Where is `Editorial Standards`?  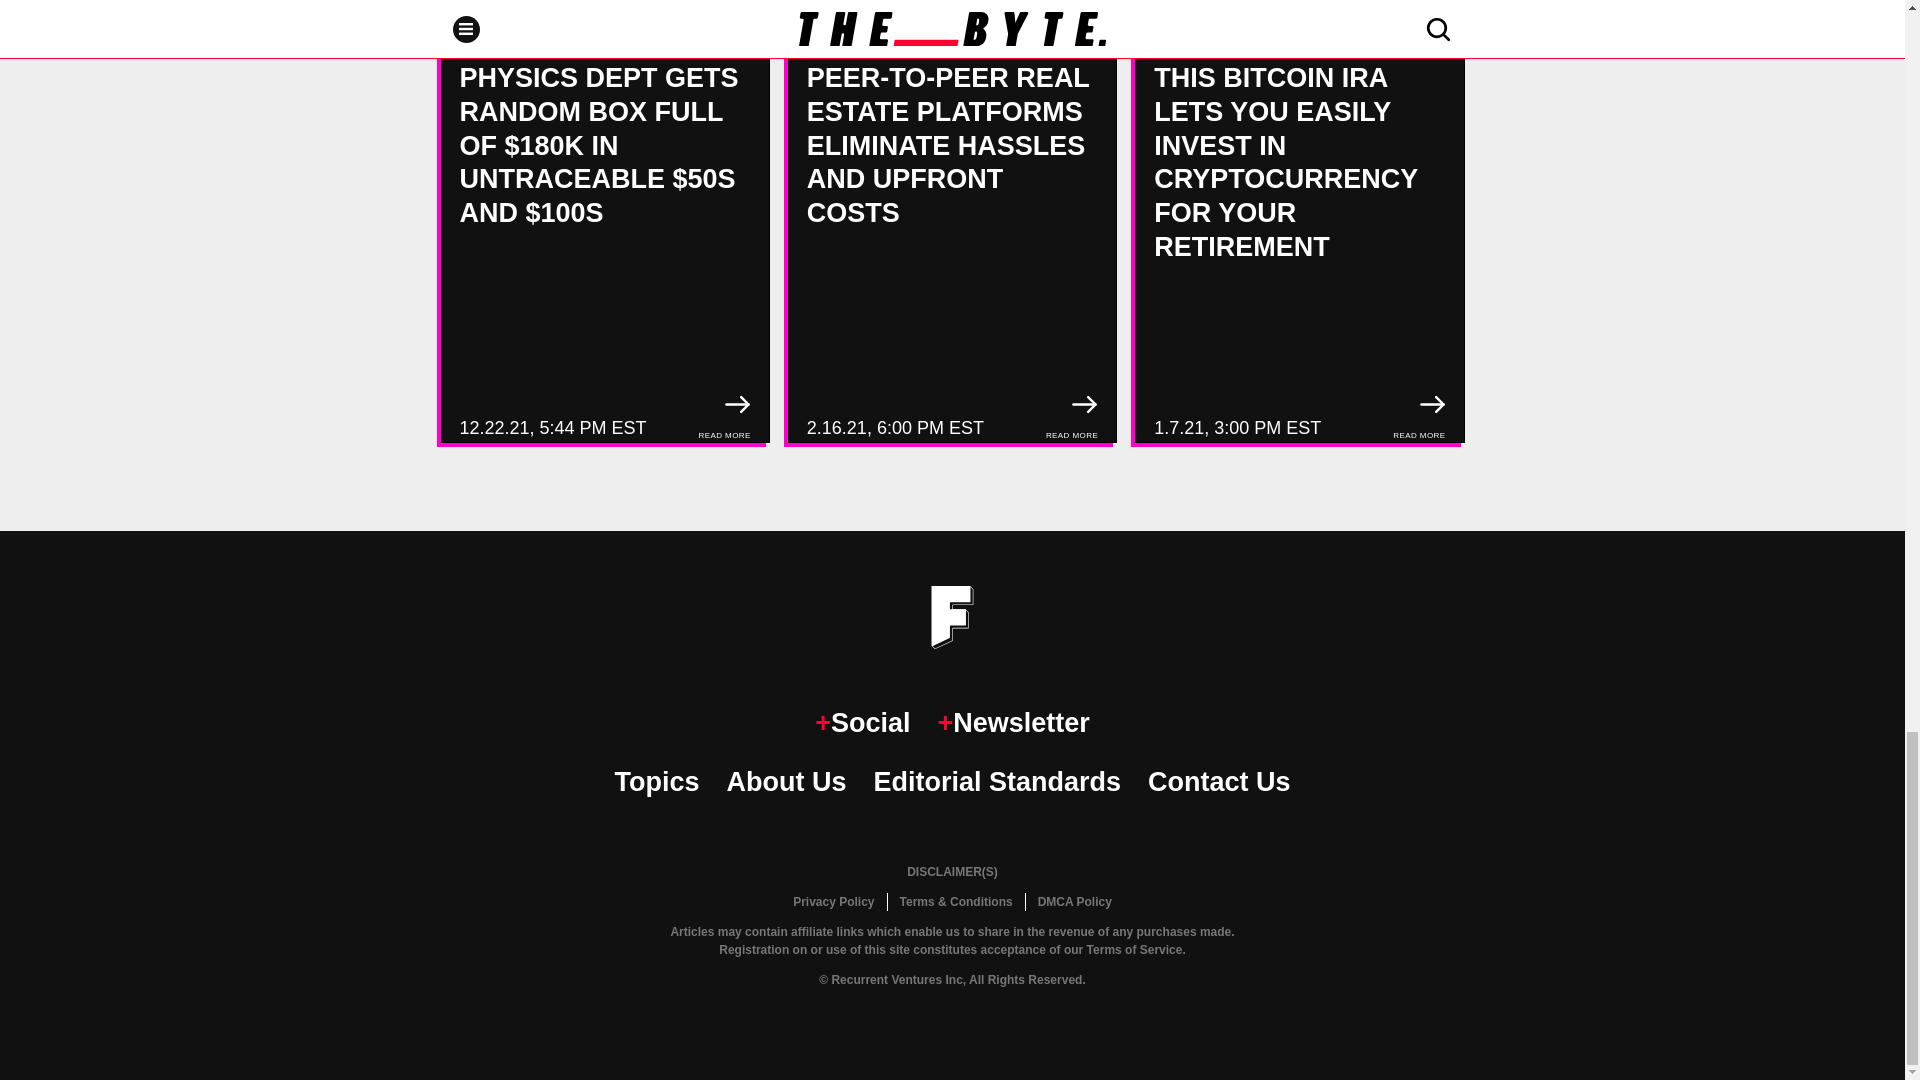
Editorial Standards is located at coordinates (997, 782).